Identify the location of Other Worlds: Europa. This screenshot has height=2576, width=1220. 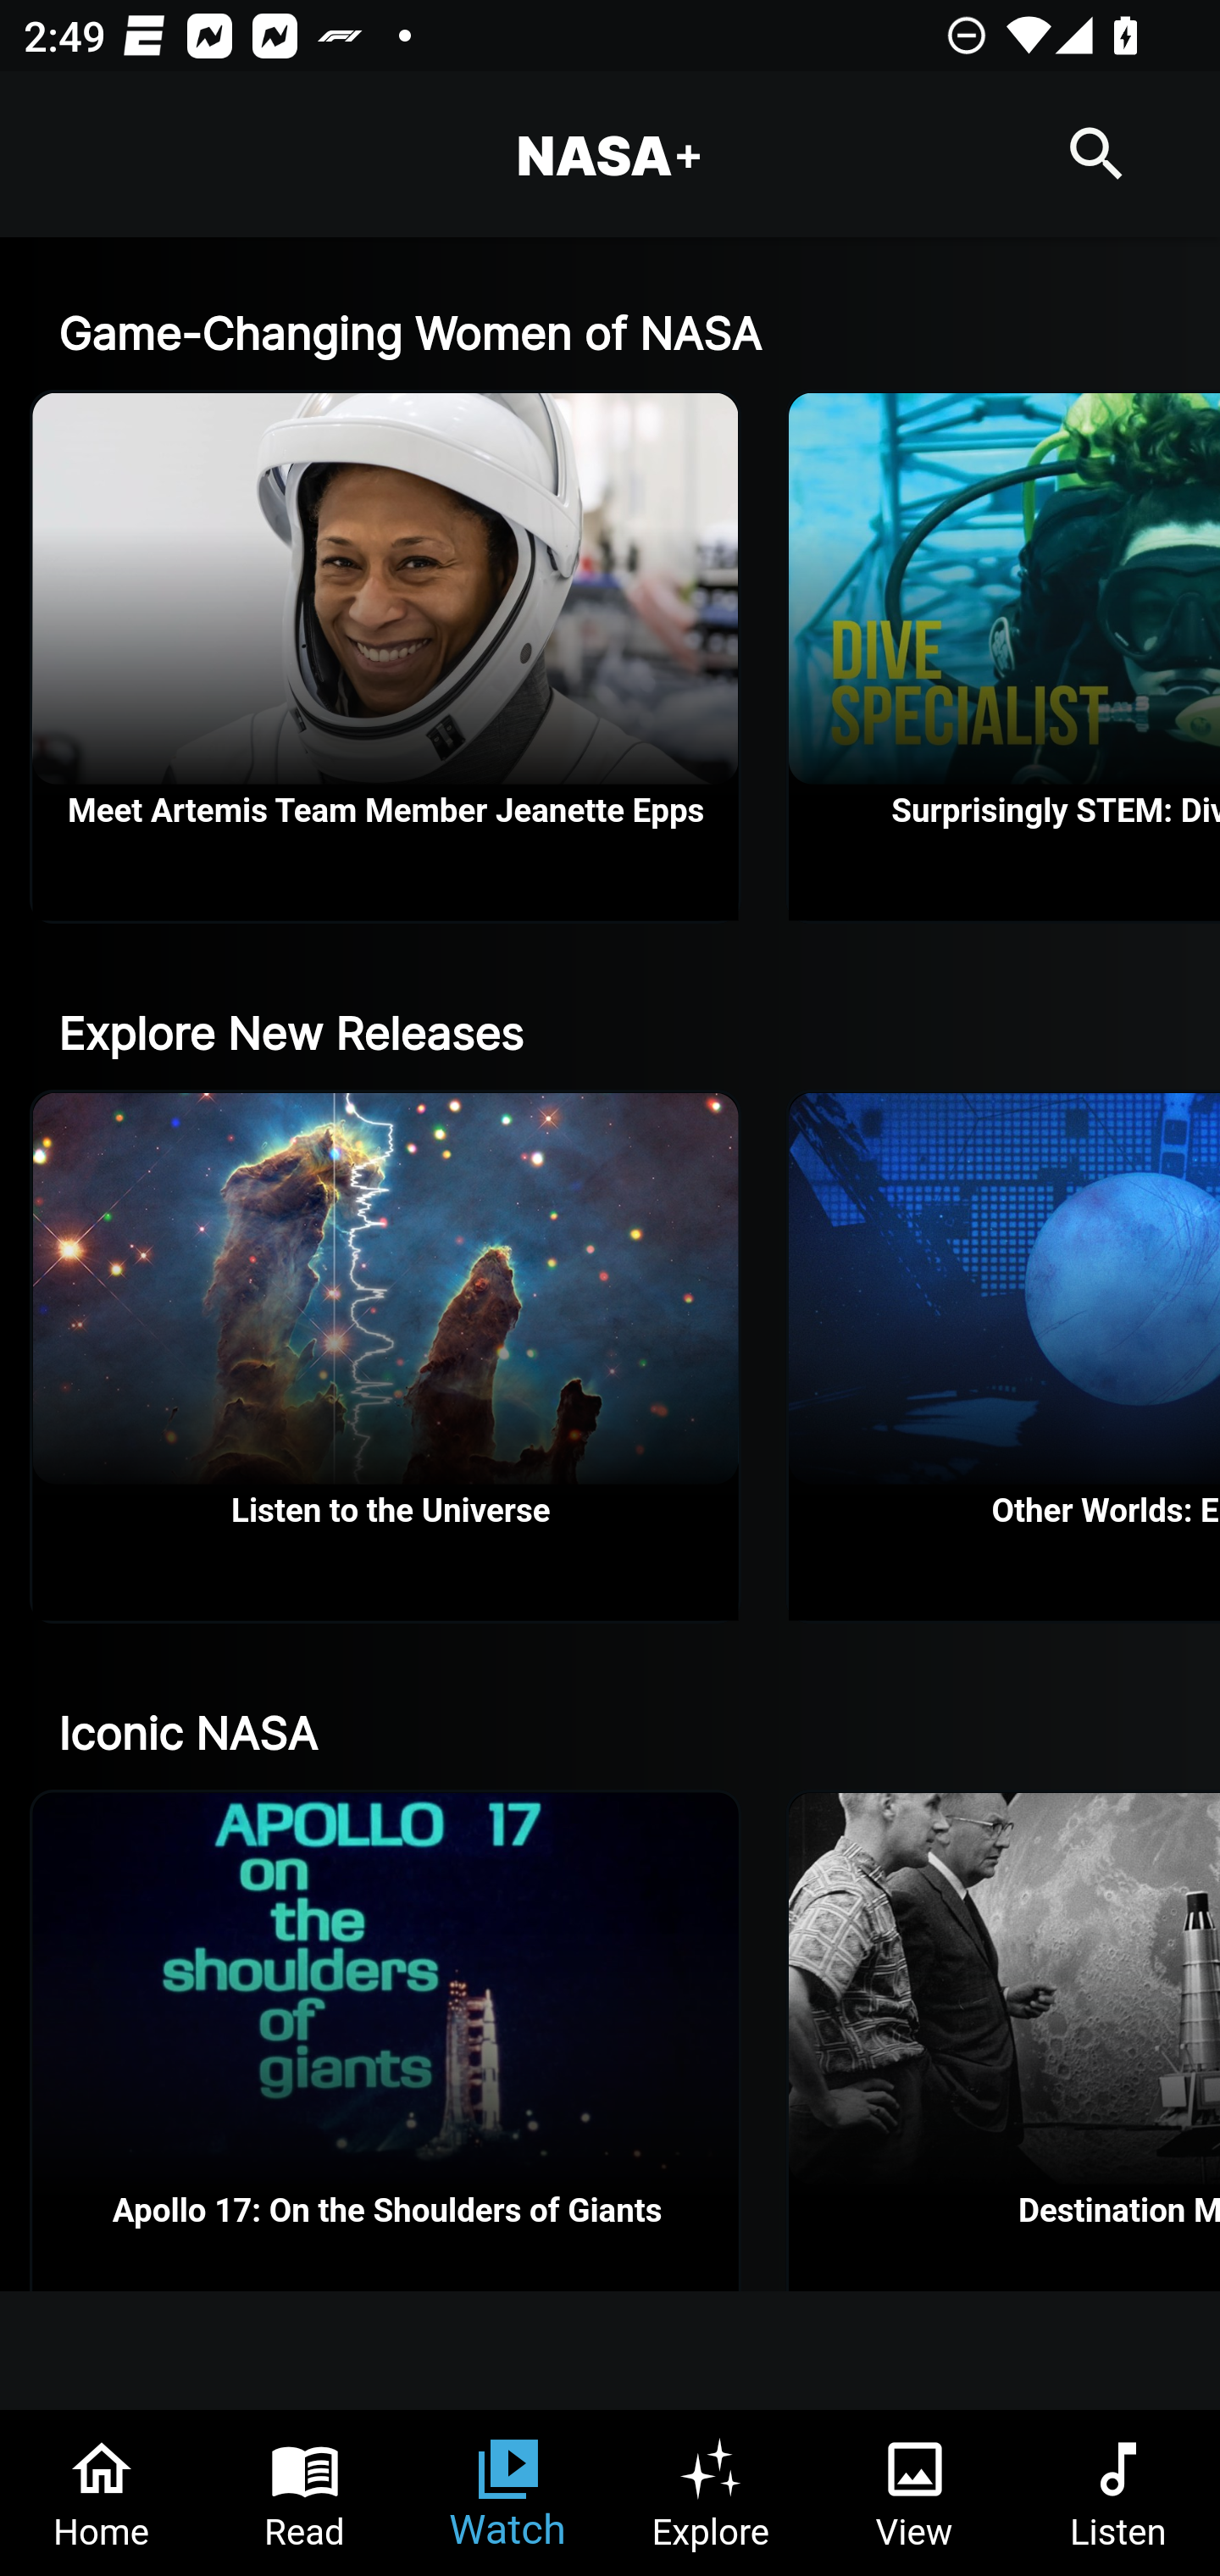
(1005, 1356).